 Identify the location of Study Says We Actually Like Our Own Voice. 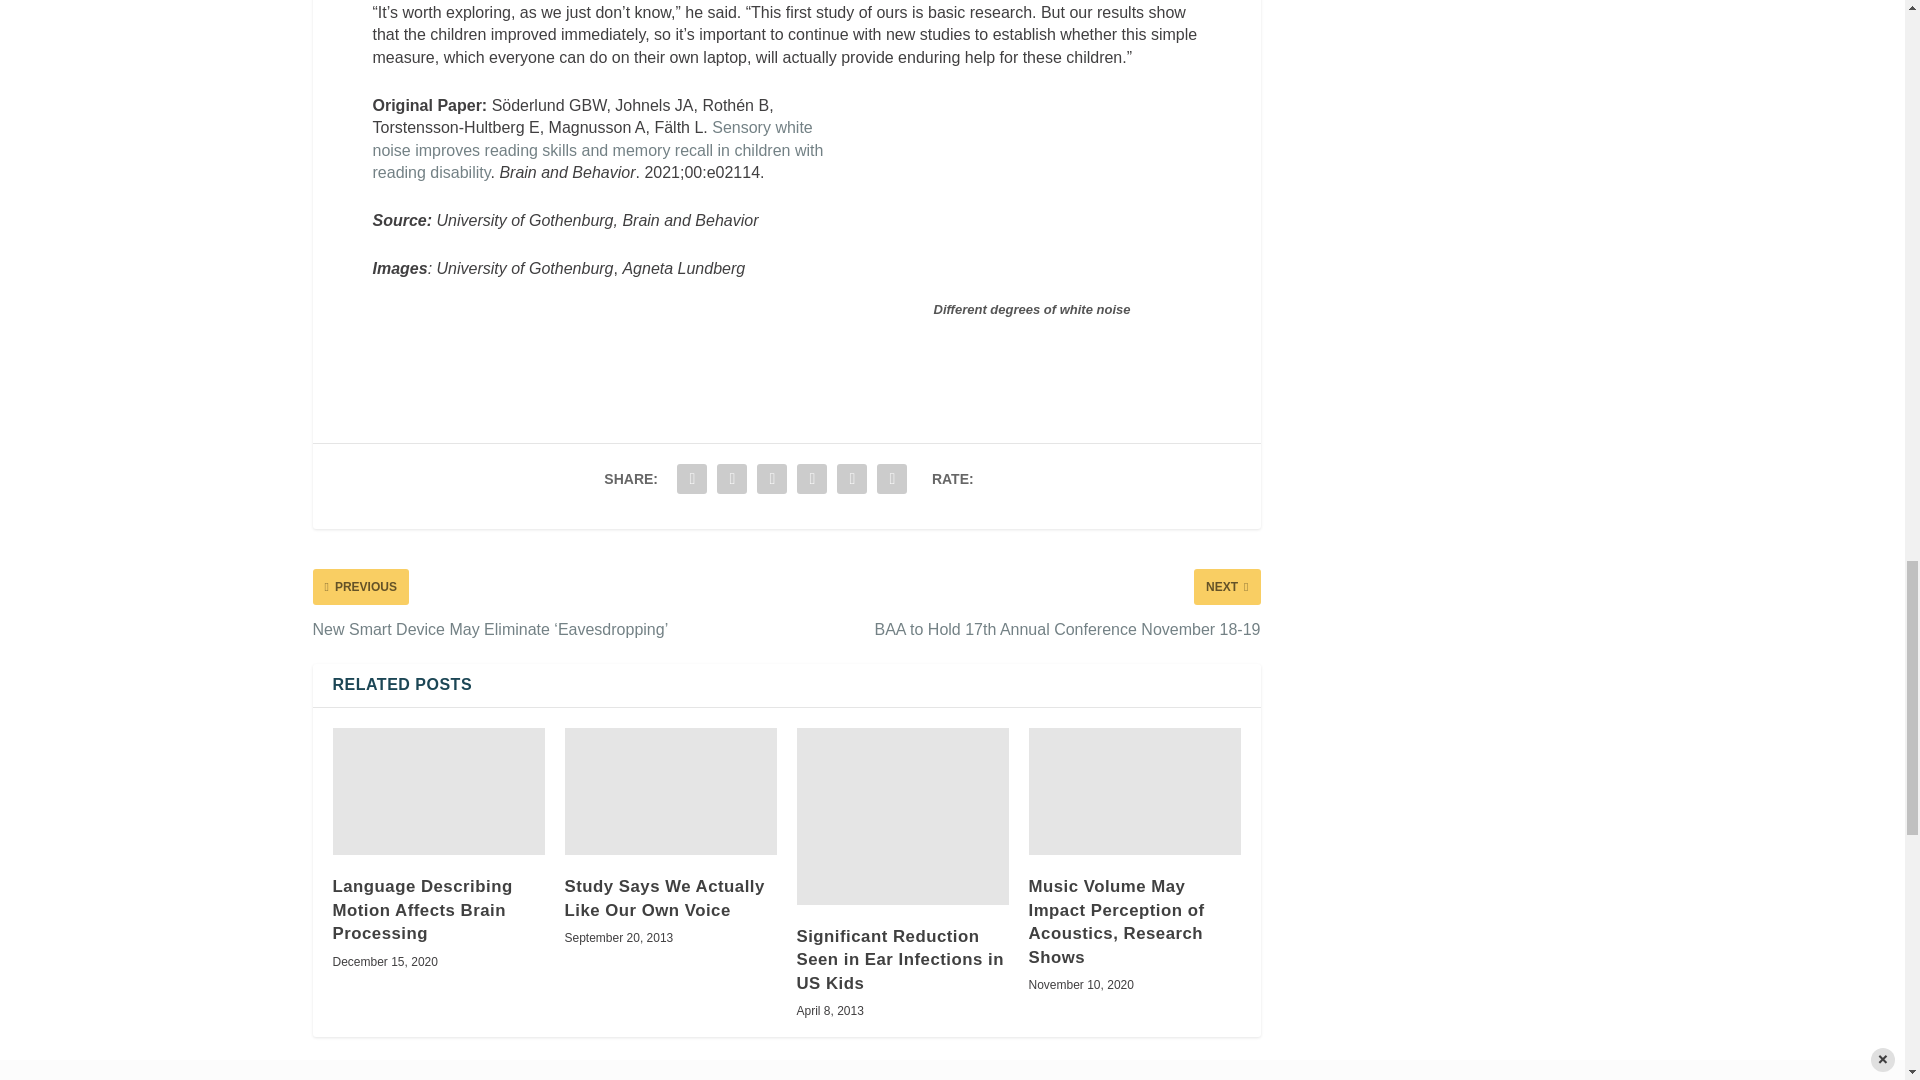
(670, 791).